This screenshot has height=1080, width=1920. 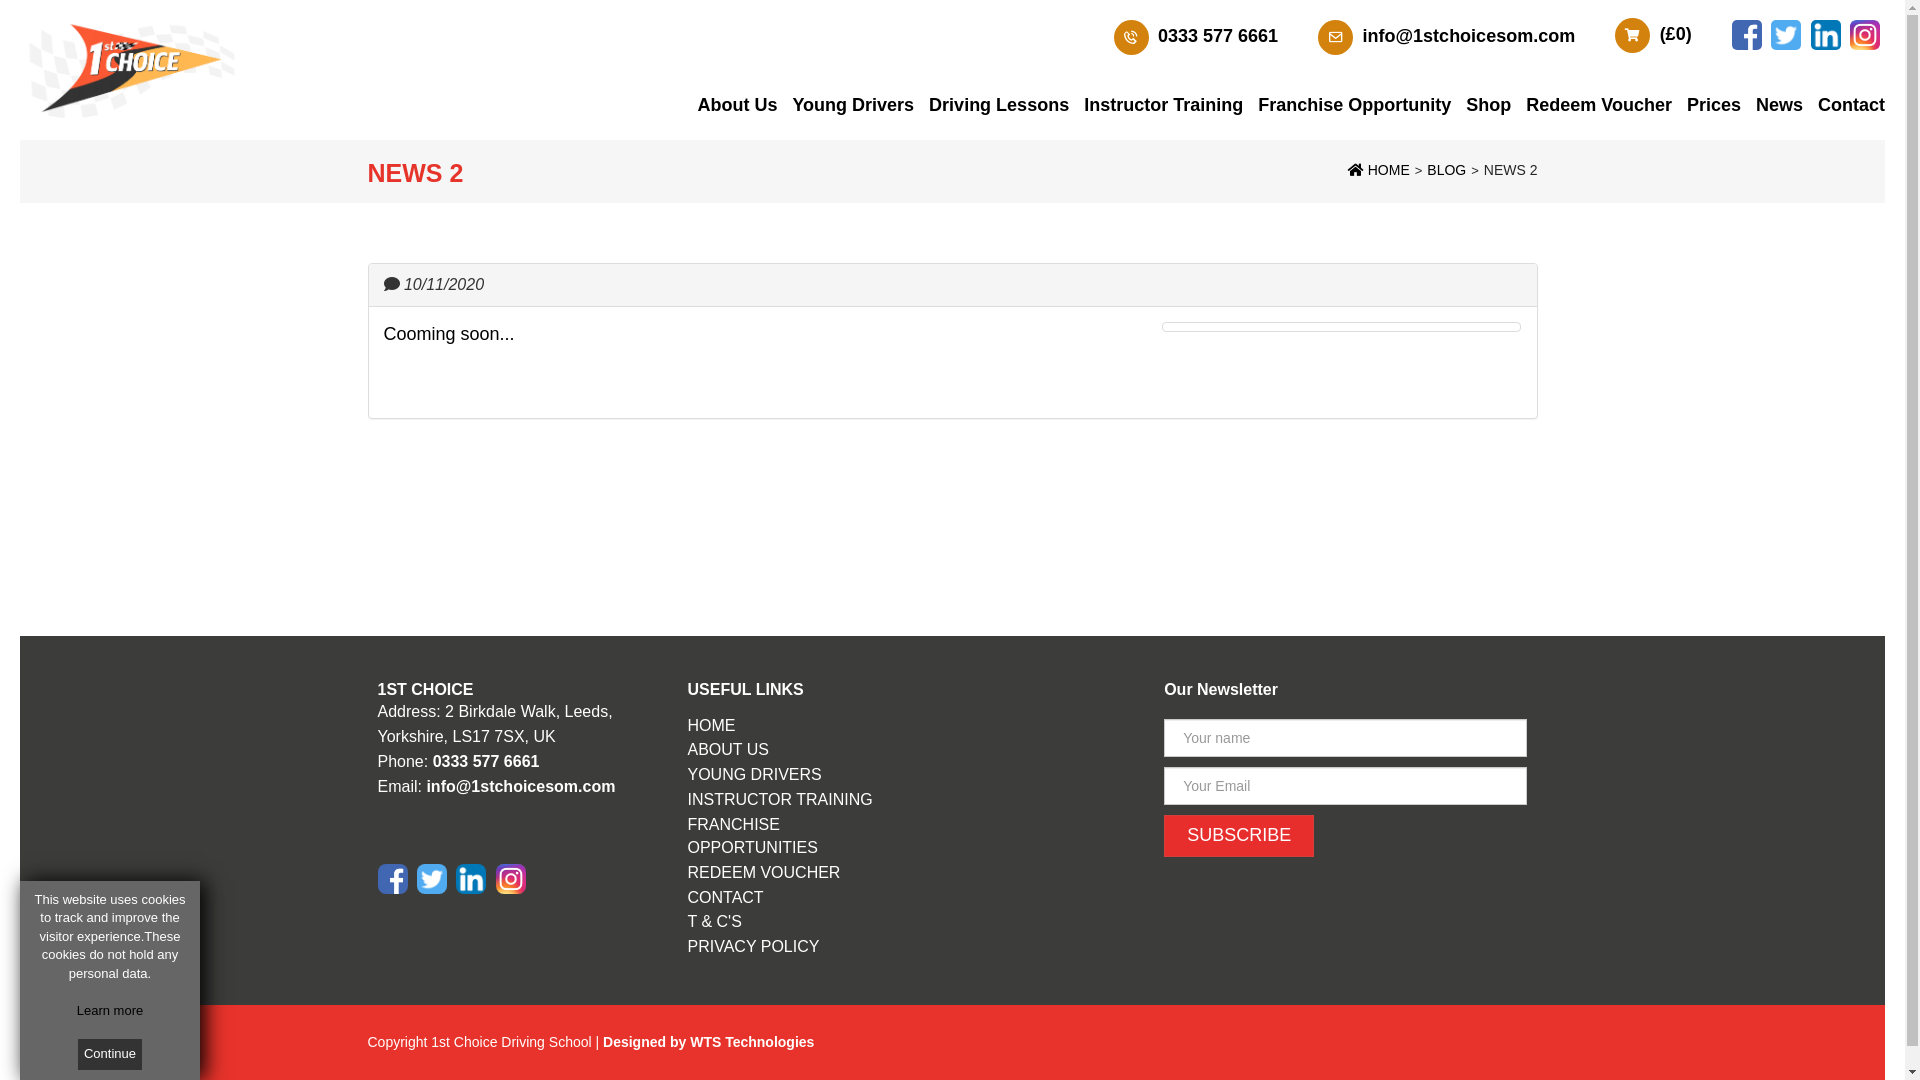 I want to click on info@1stchoicesom.com, so click(x=1470, y=36).